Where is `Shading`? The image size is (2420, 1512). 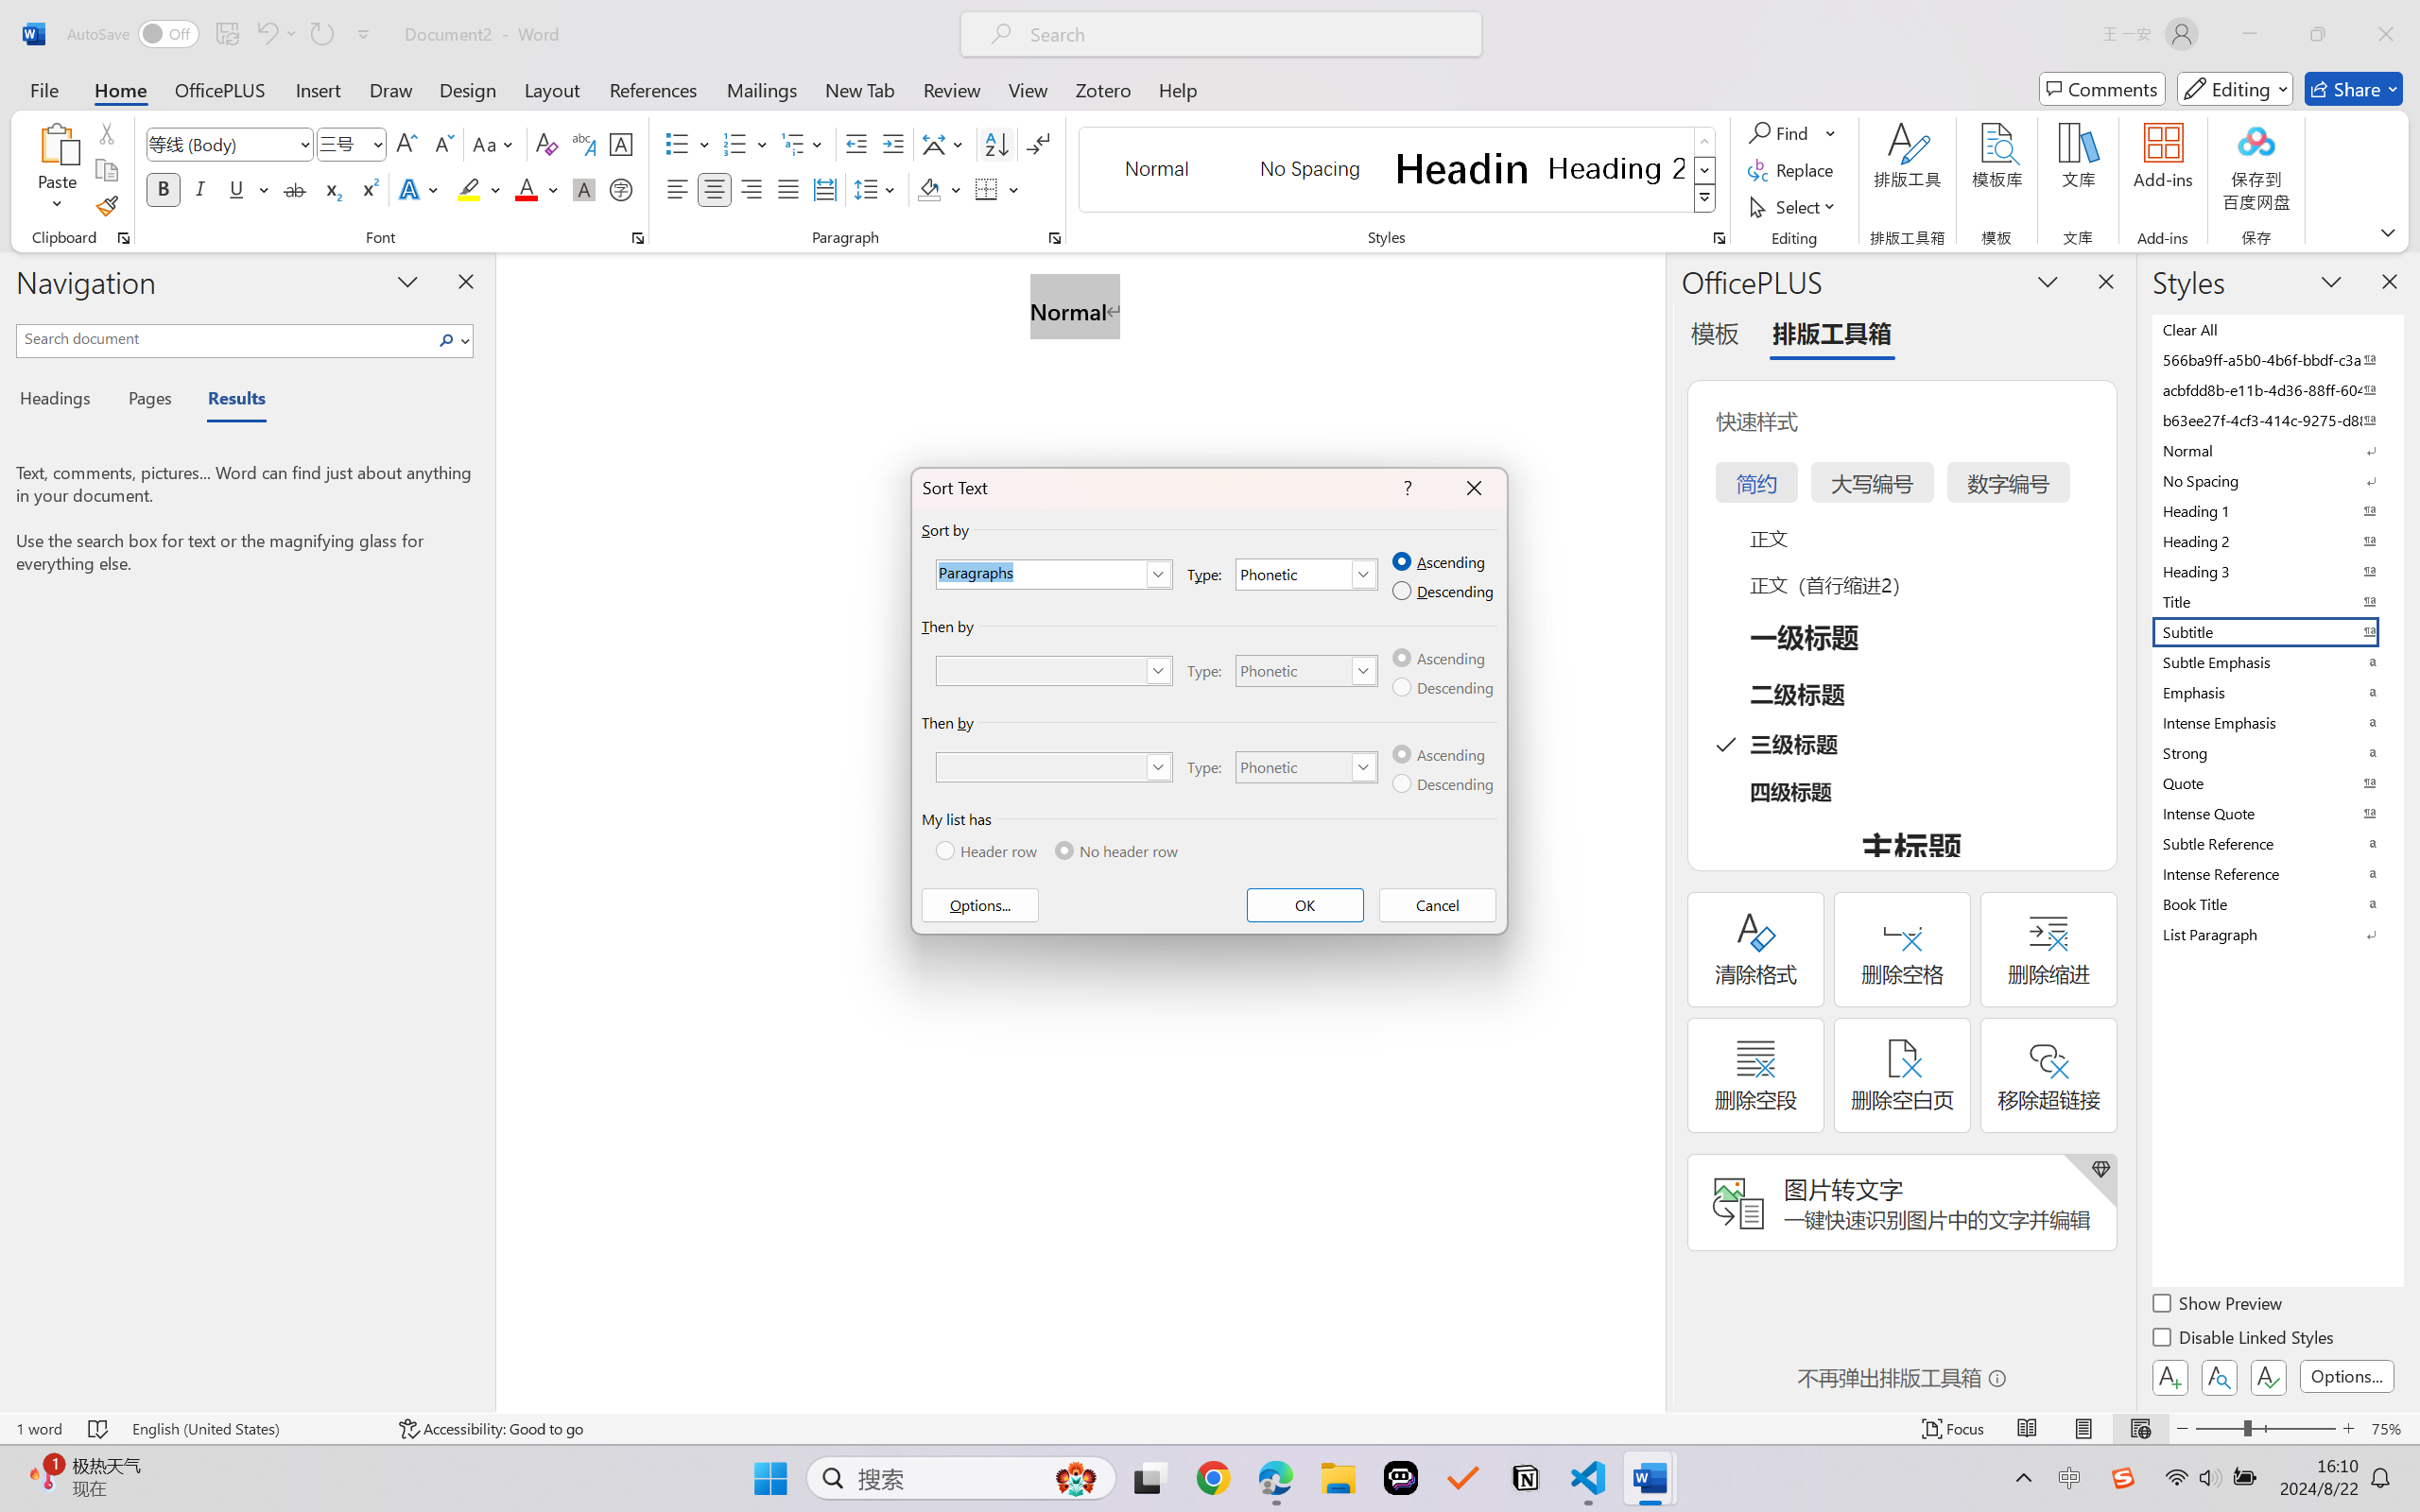 Shading is located at coordinates (940, 189).